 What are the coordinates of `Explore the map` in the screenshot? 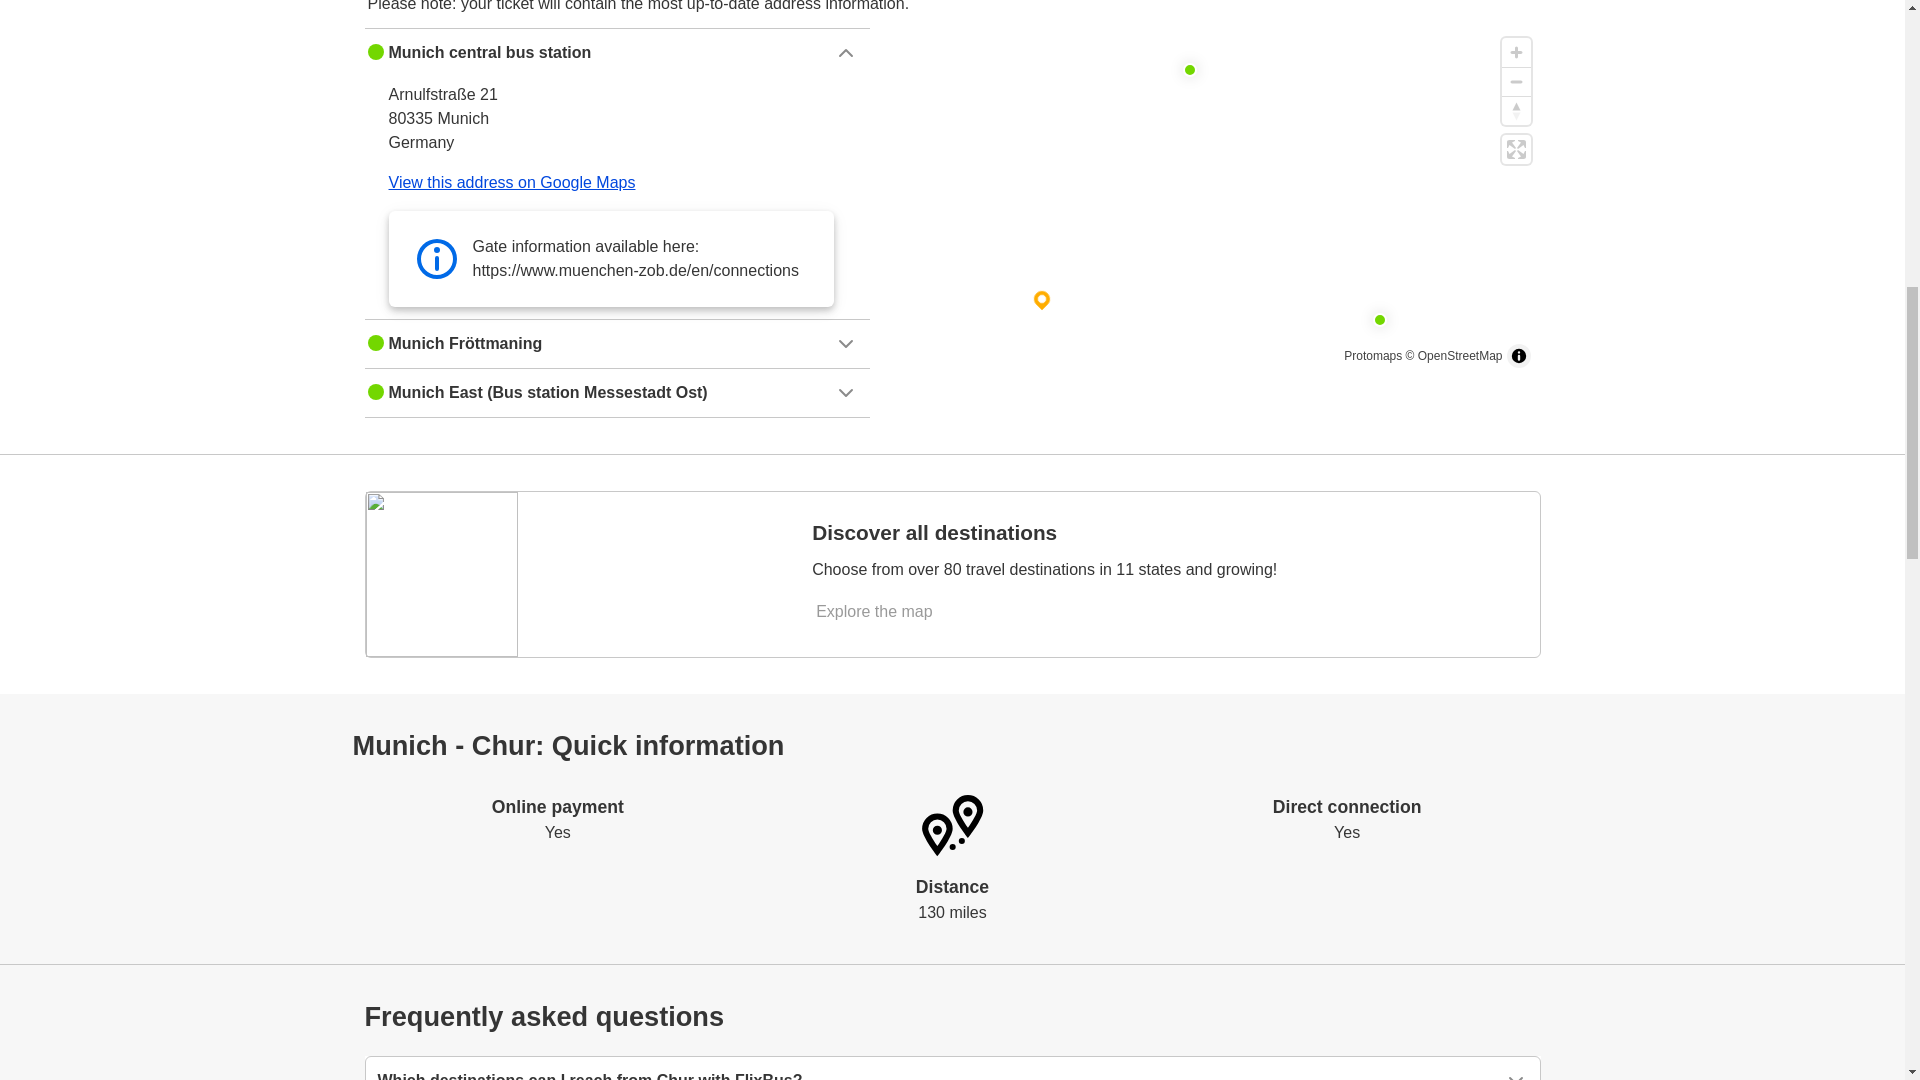 It's located at (876, 612).